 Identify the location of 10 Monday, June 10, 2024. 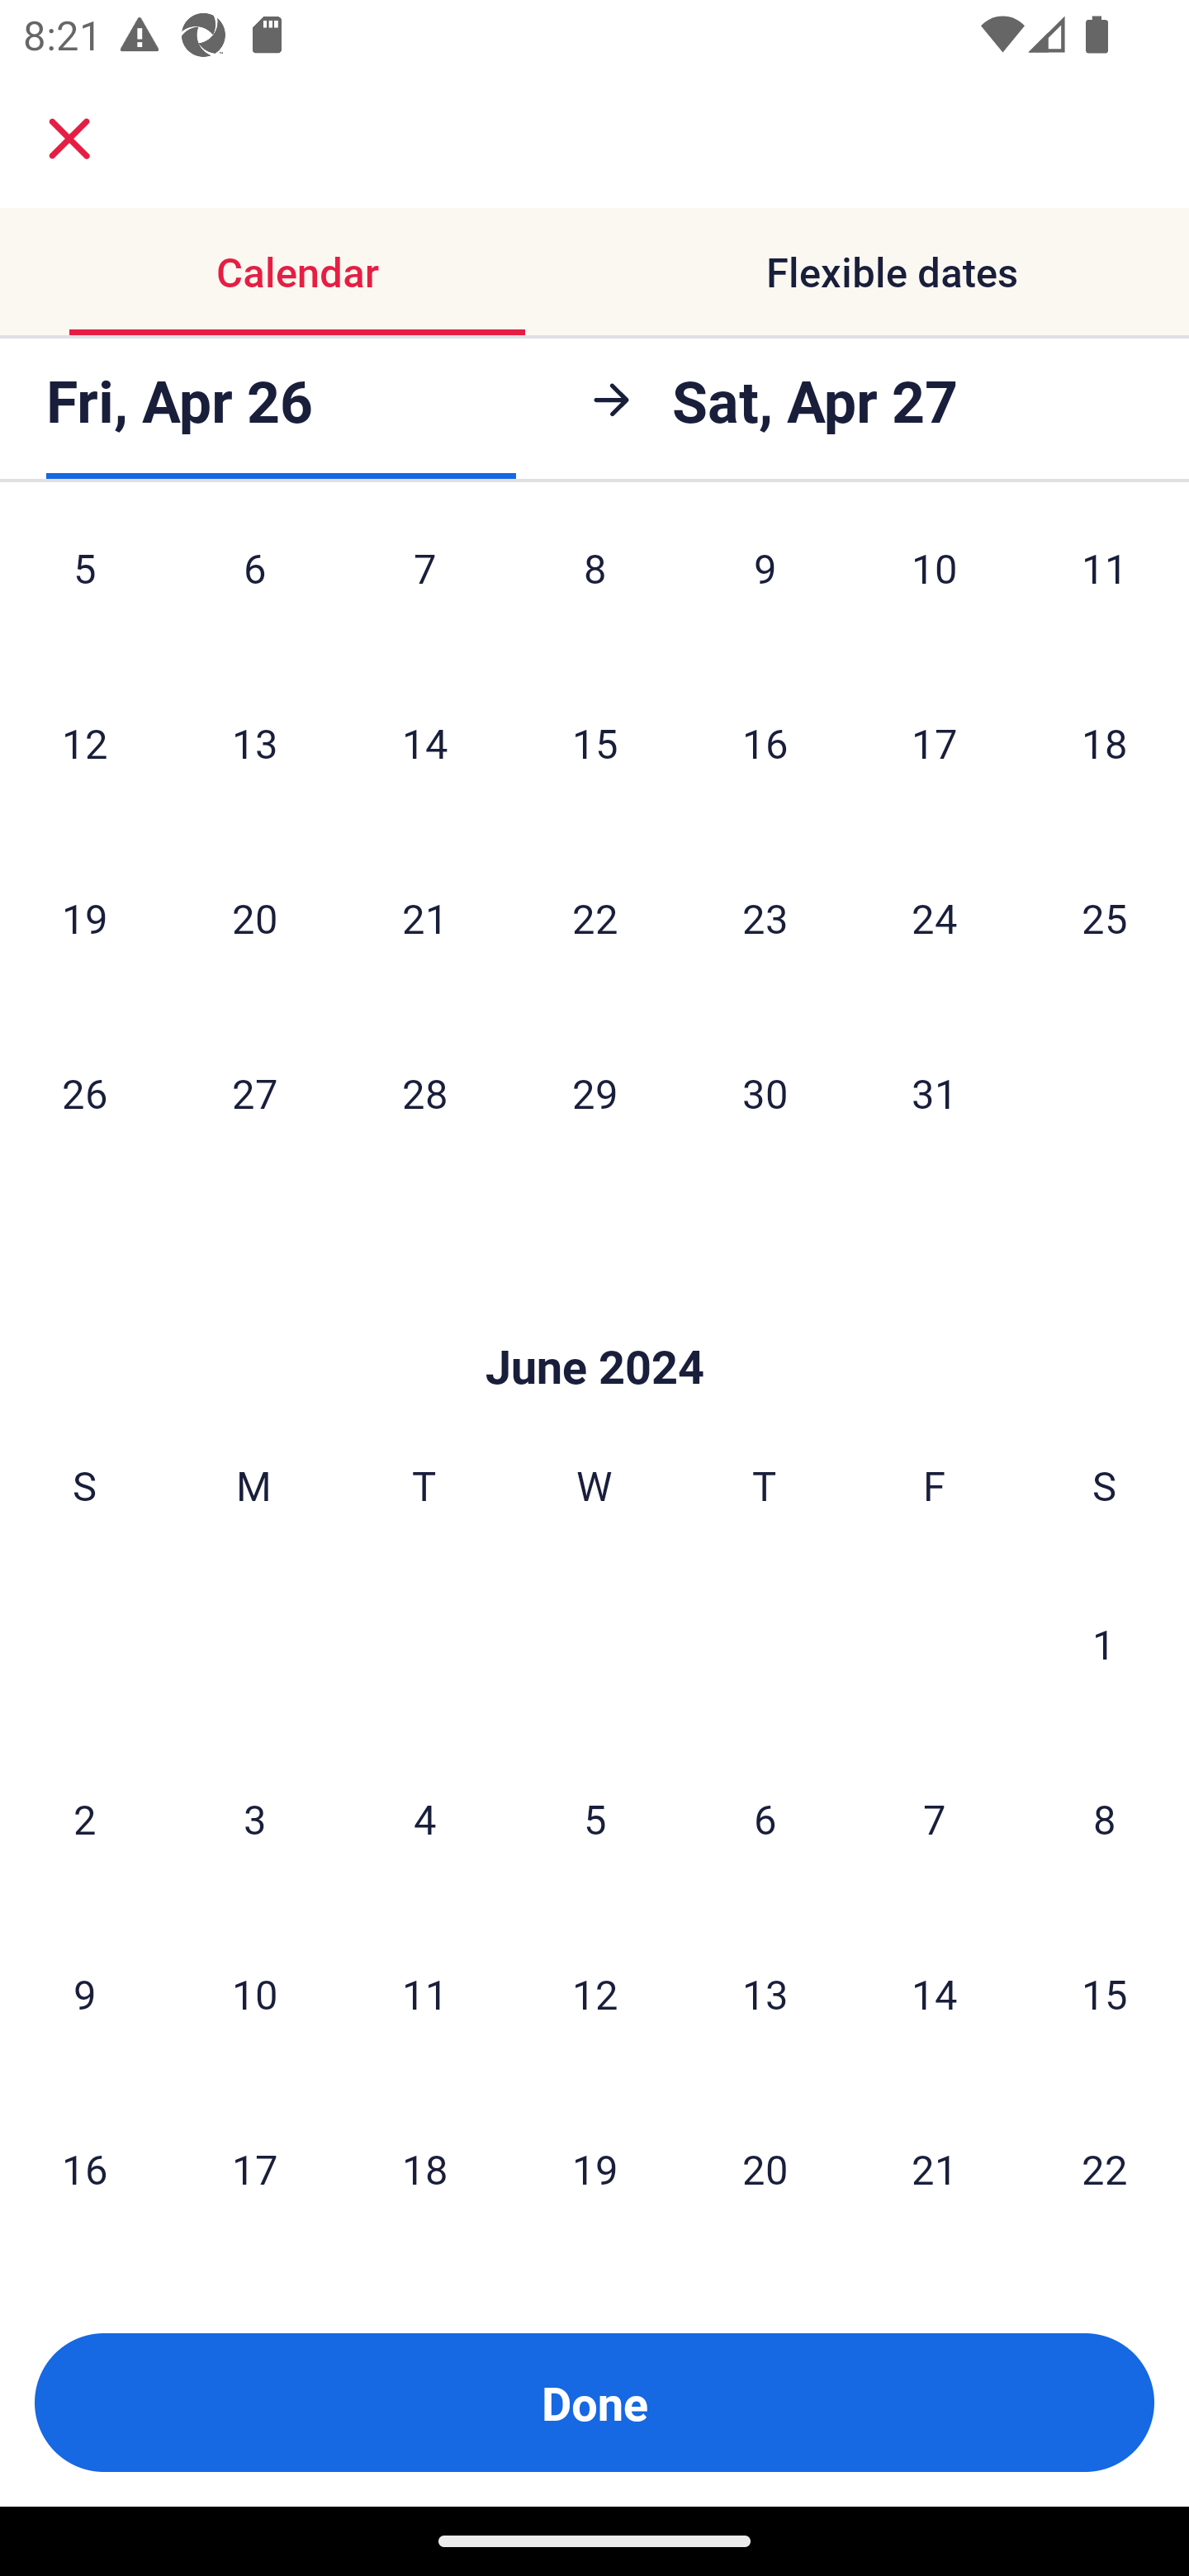
(254, 1993).